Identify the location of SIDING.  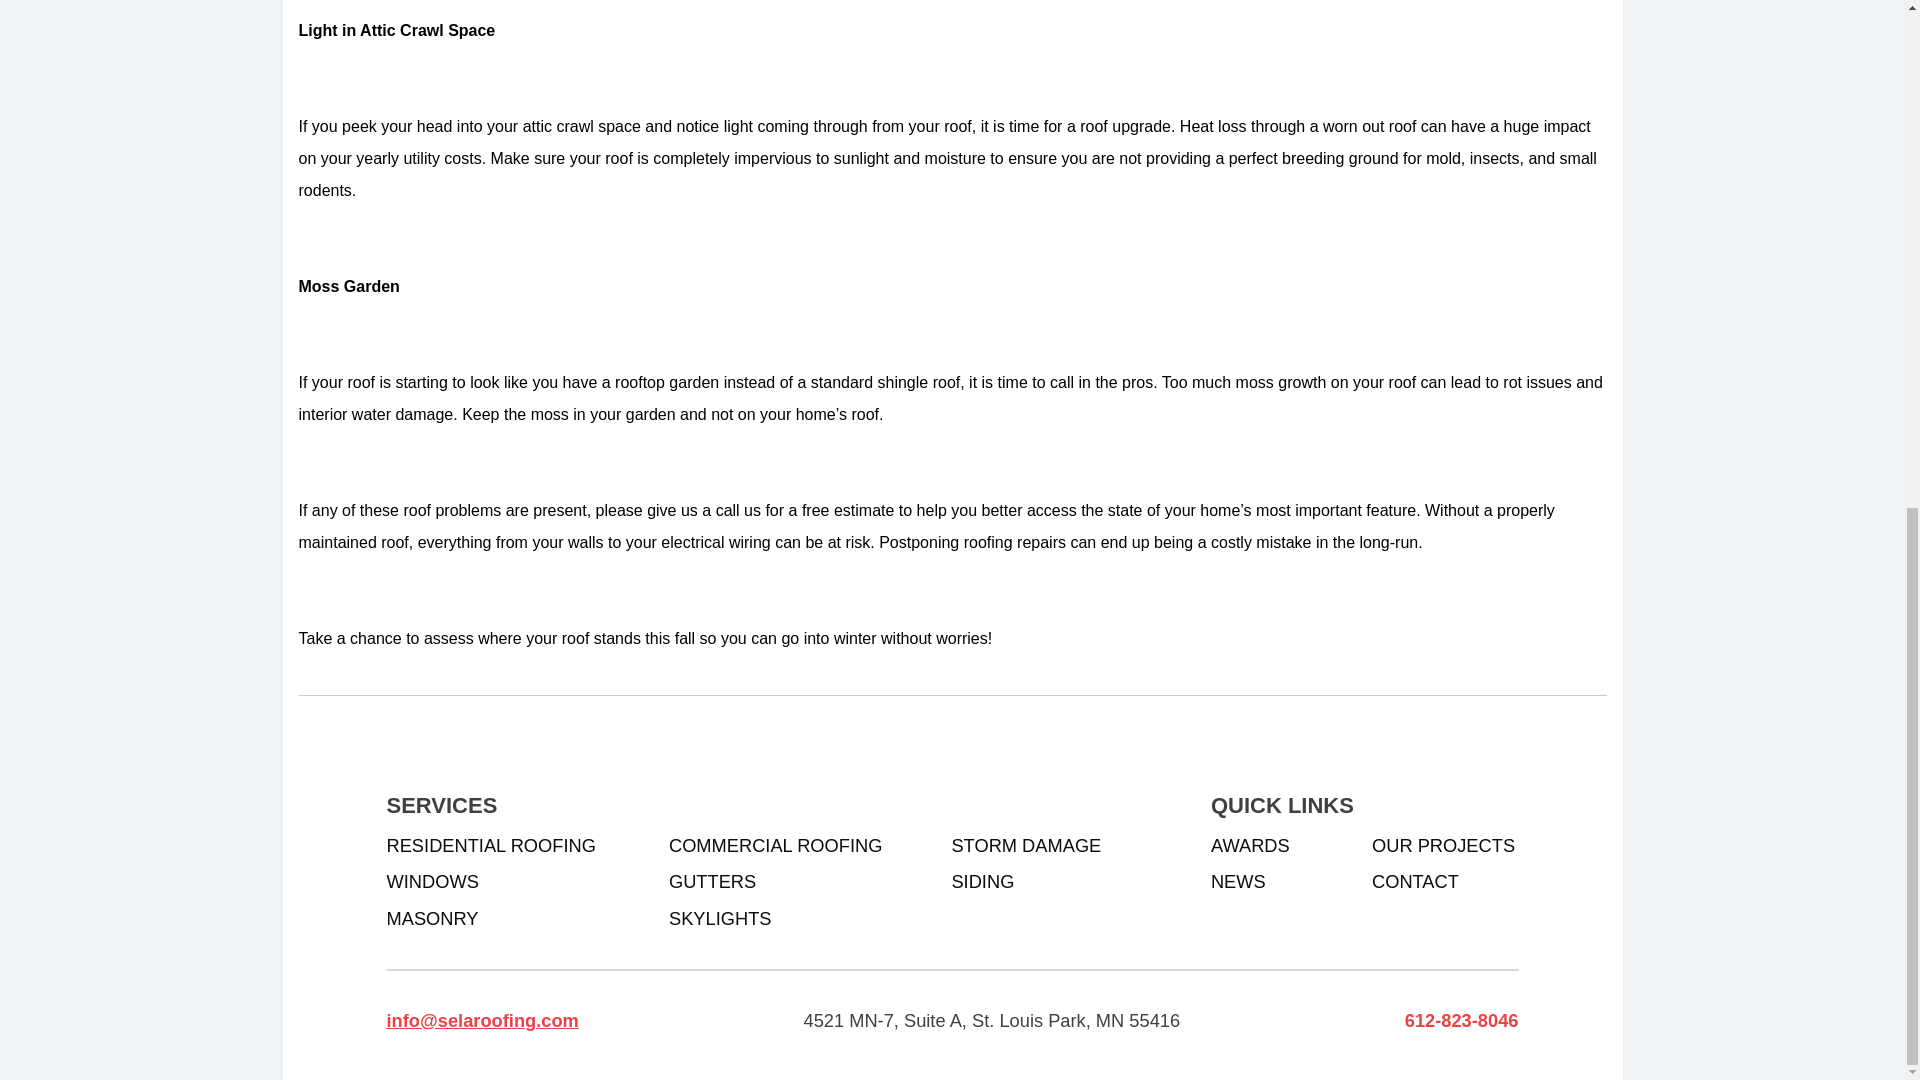
(982, 880).